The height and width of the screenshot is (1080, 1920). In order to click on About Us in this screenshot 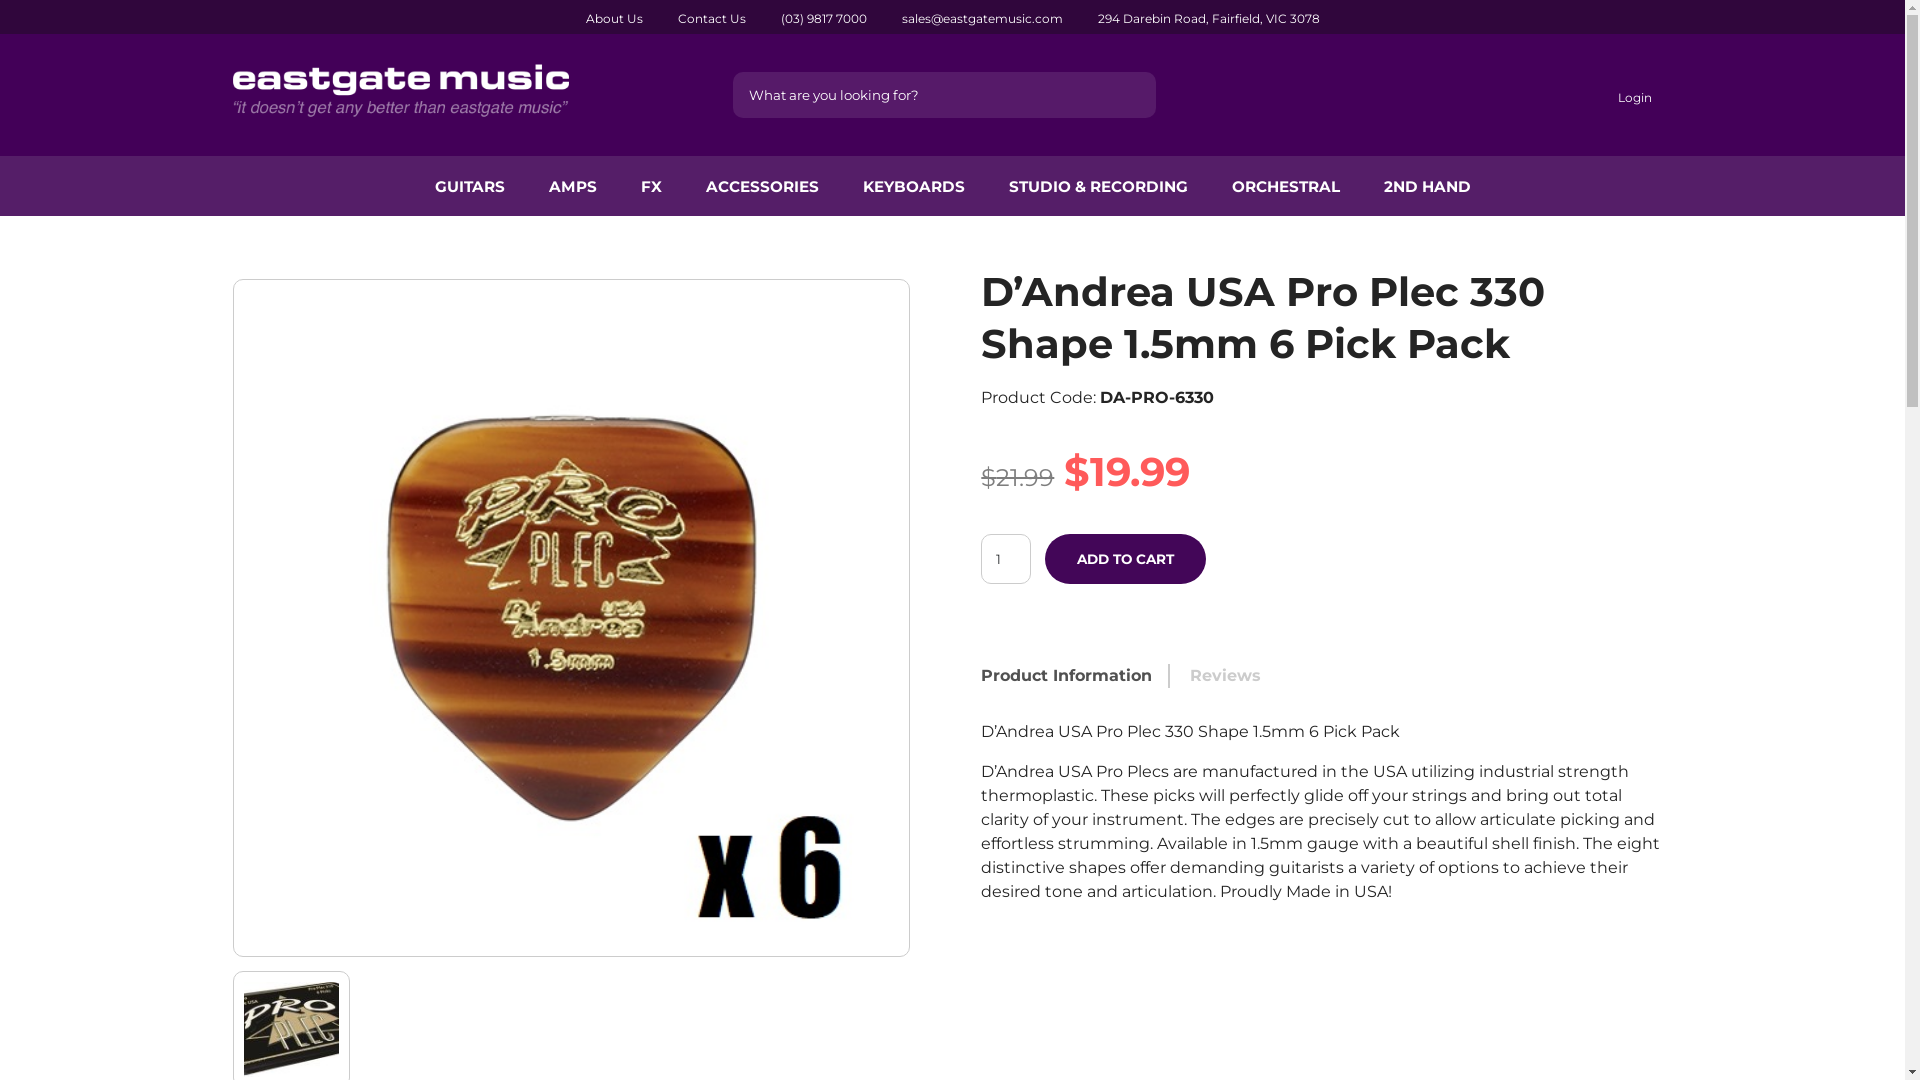, I will do `click(614, 18)`.